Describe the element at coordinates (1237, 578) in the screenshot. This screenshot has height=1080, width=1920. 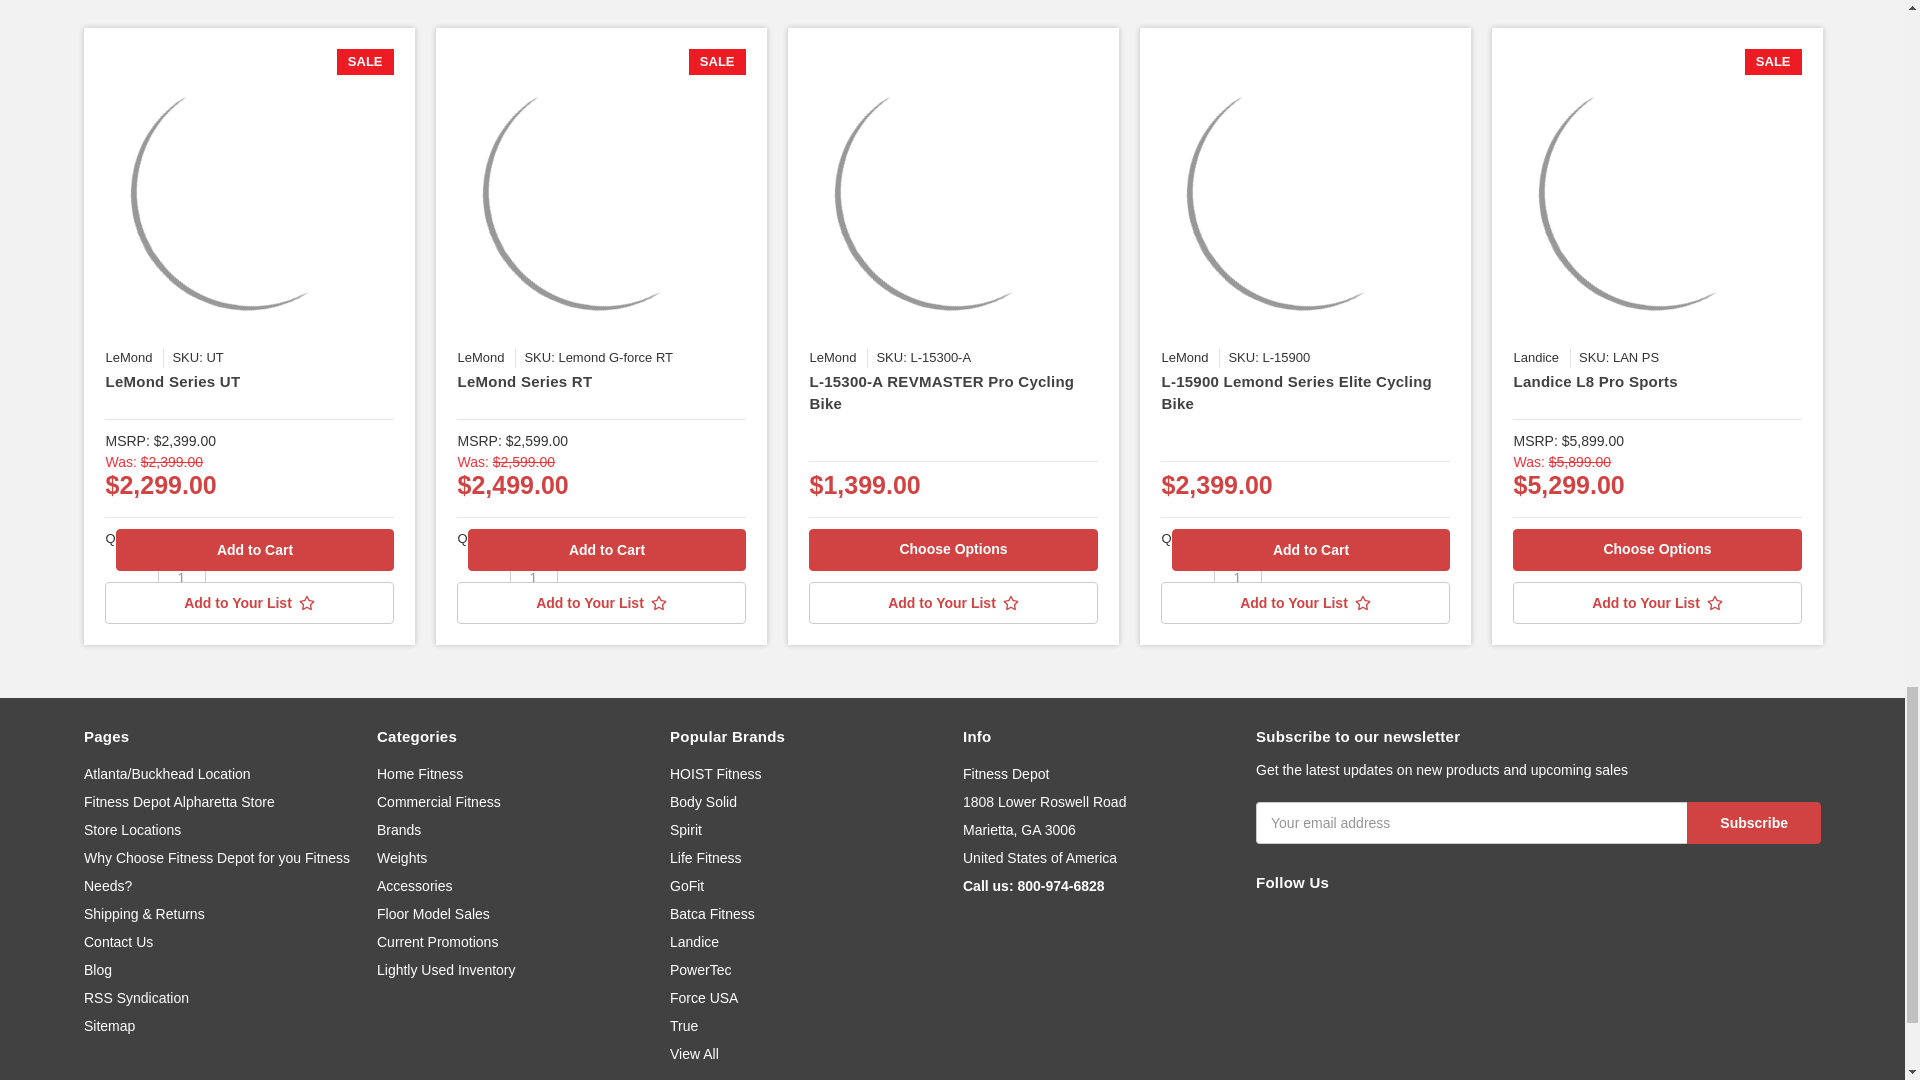
I see `1` at that location.